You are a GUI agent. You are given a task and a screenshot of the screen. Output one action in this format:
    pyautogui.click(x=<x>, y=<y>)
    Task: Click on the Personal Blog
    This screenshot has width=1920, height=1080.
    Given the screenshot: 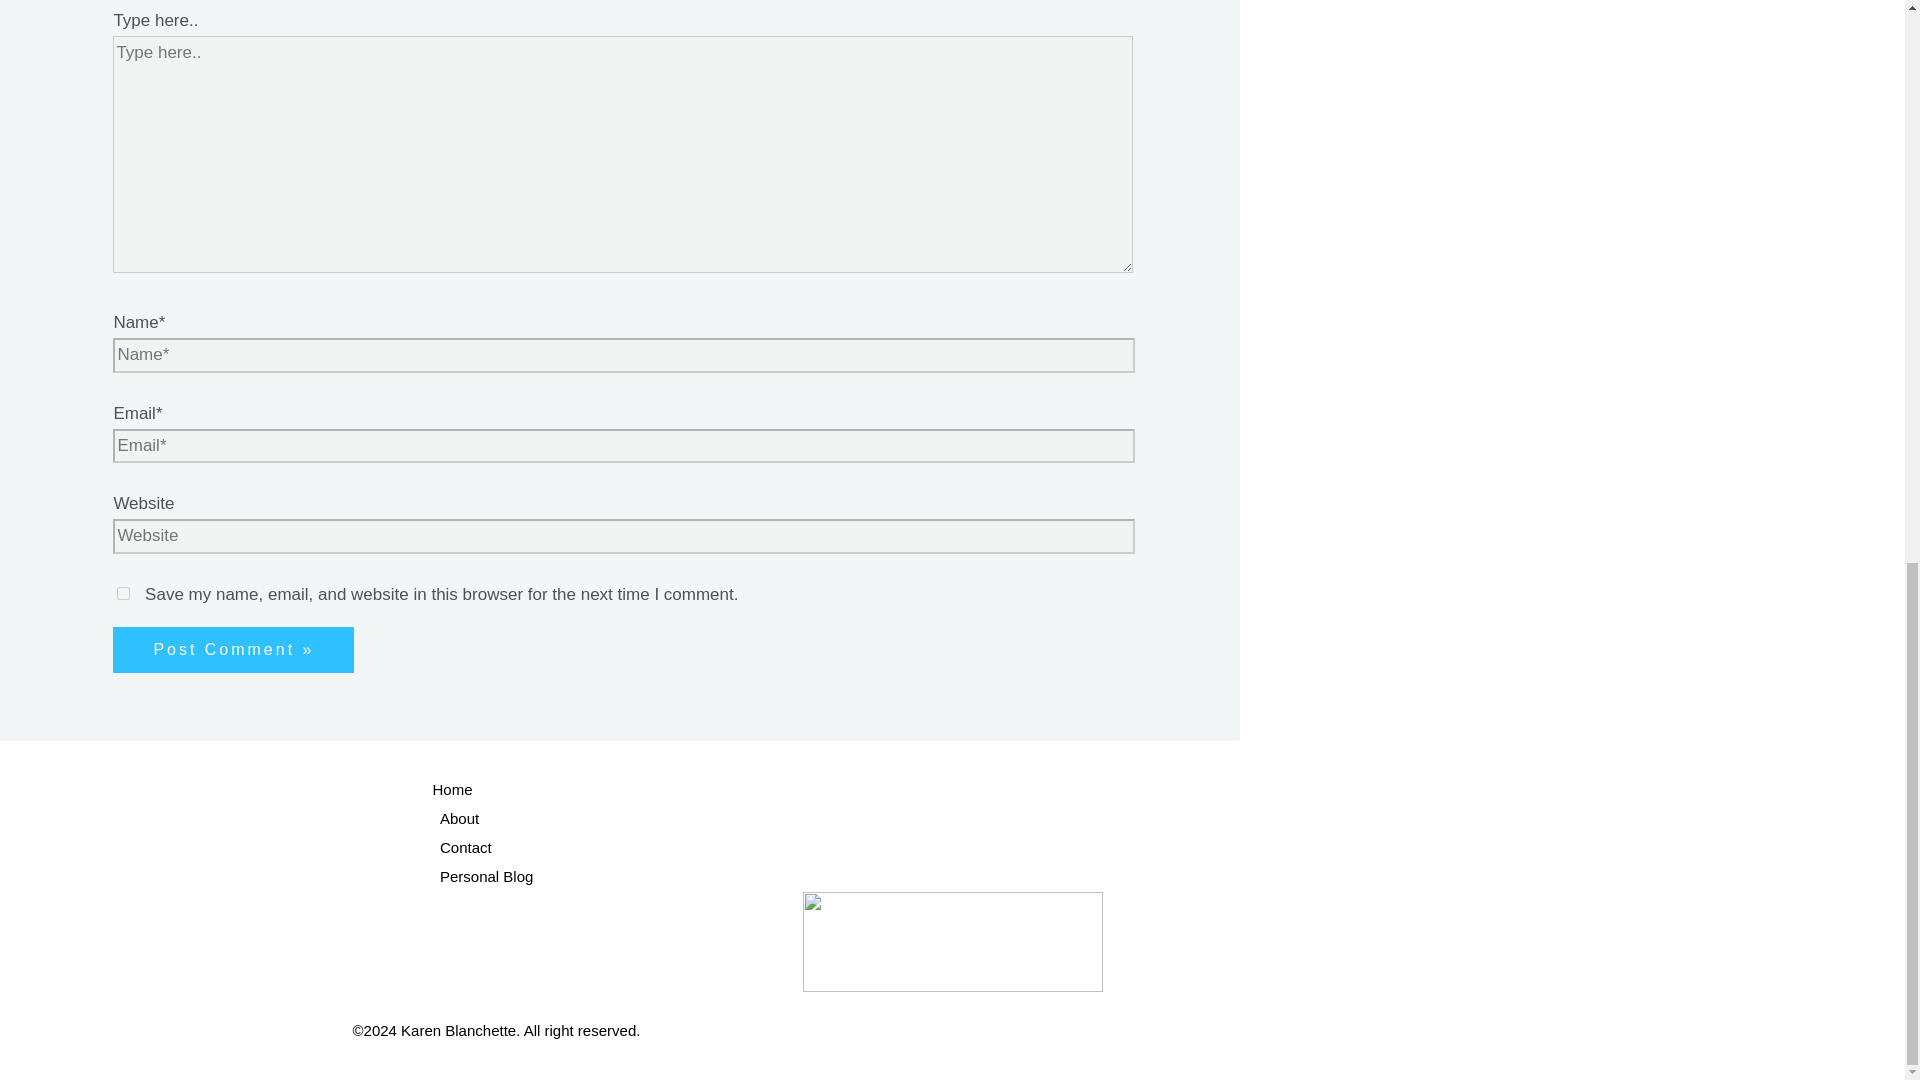 What is the action you would take?
    pyautogui.click(x=992, y=877)
    